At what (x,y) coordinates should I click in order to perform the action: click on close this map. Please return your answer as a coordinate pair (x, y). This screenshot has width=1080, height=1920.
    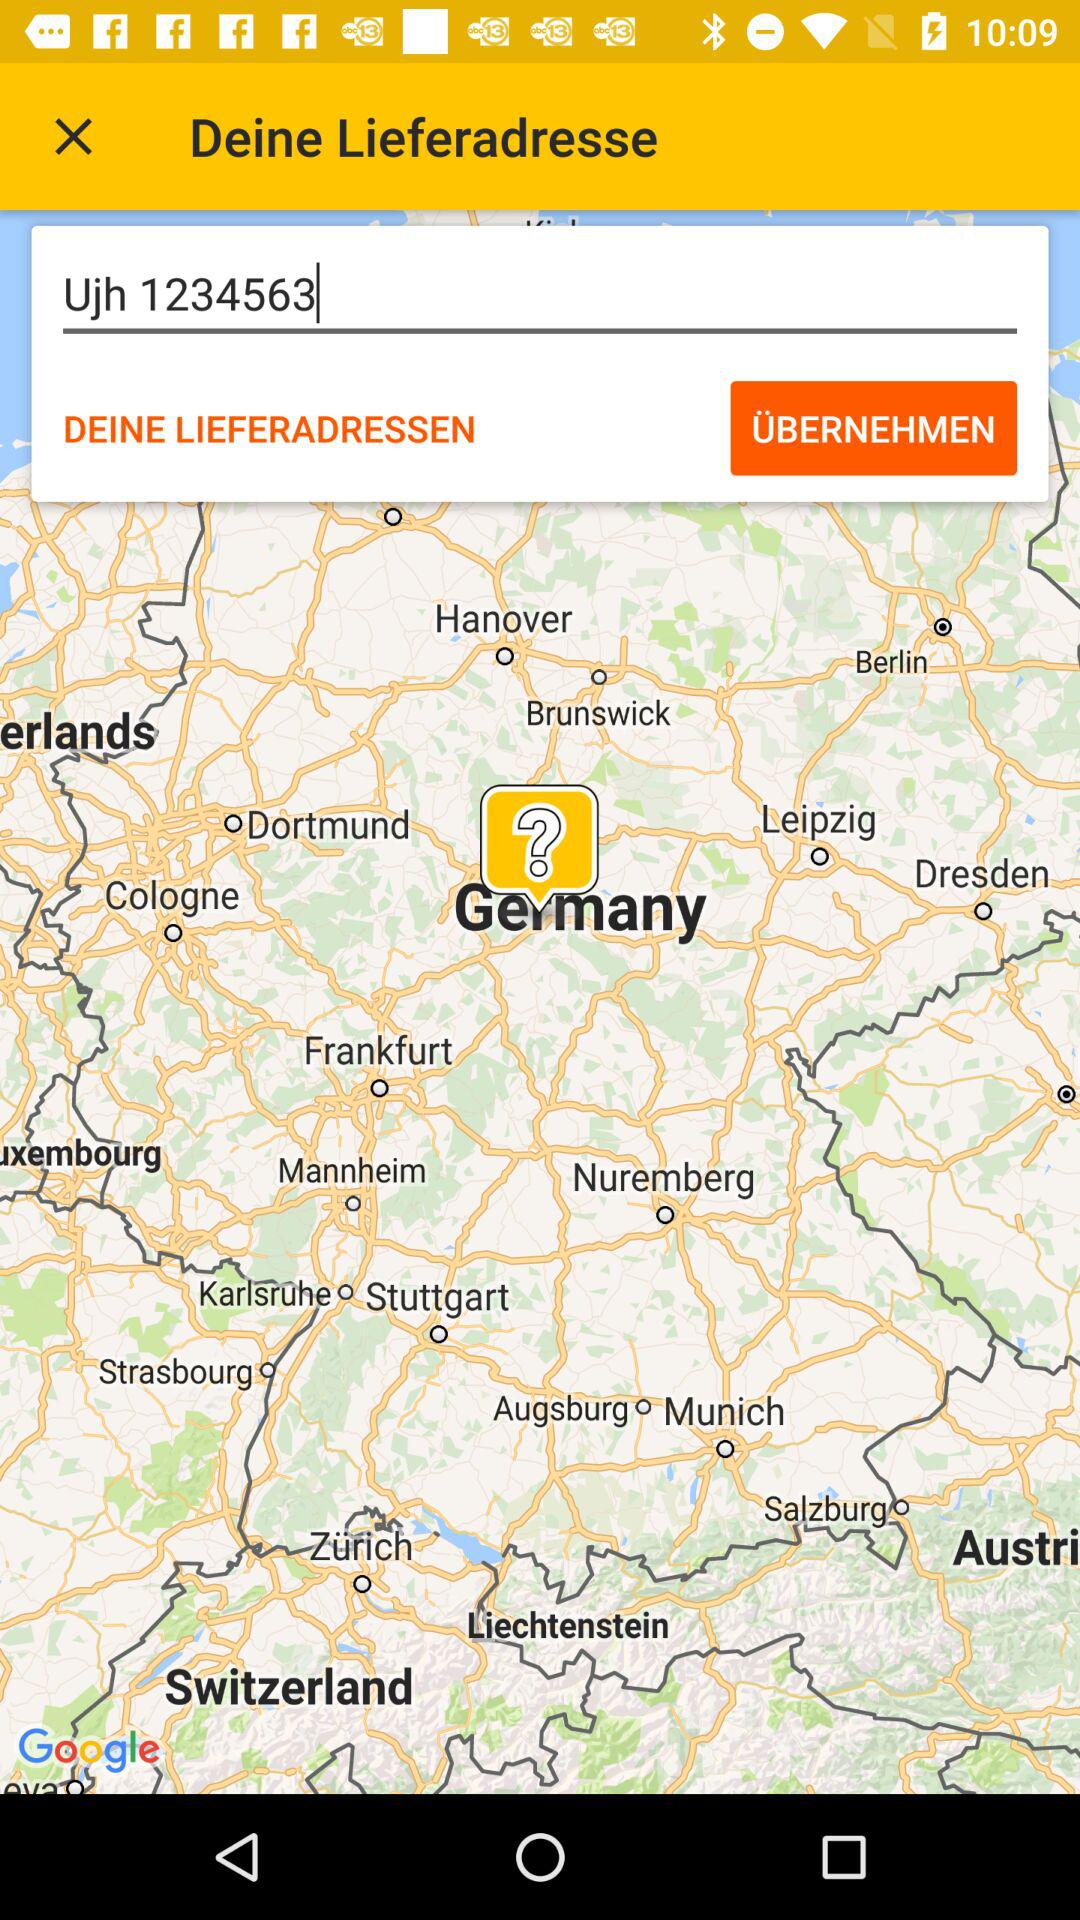
    Looking at the image, I should click on (74, 136).